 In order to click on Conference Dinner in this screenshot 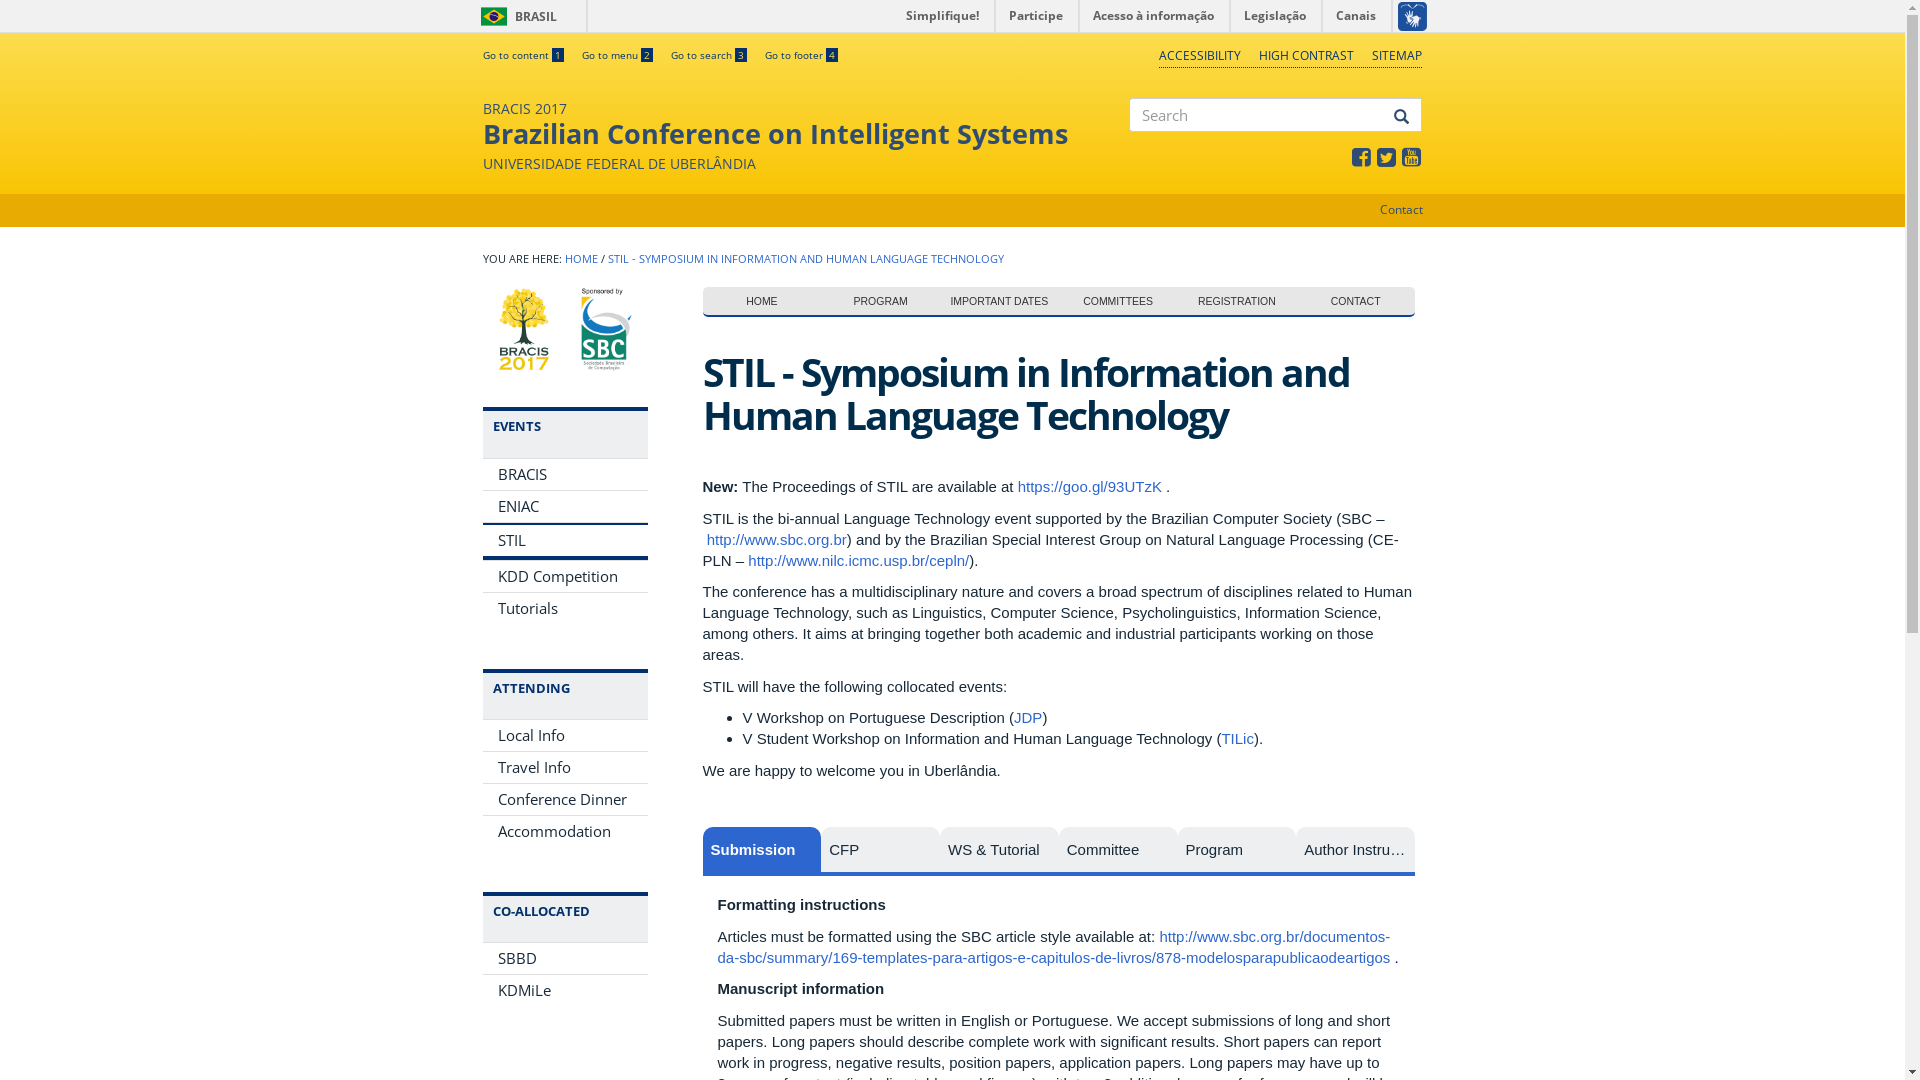, I will do `click(564, 800)`.